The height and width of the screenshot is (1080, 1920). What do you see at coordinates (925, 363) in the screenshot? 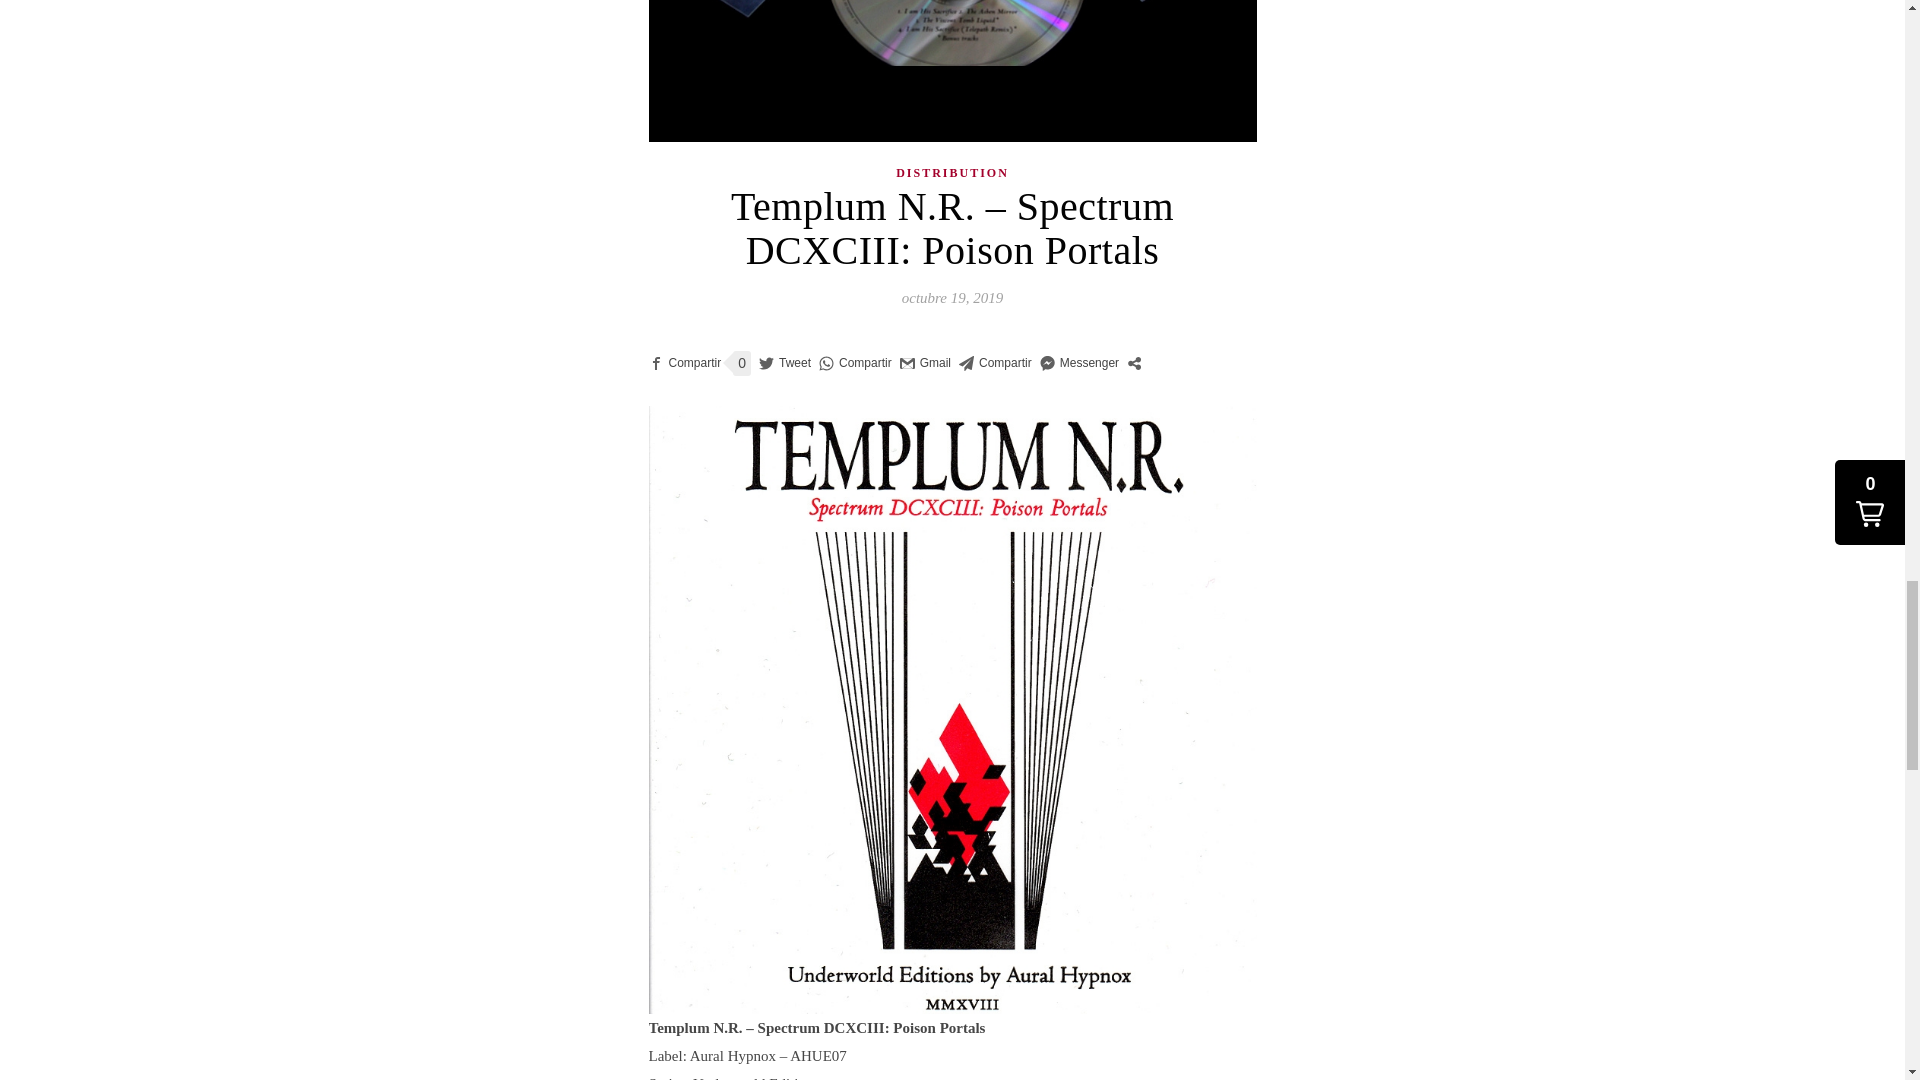
I see `Enviar por Gmail` at bounding box center [925, 363].